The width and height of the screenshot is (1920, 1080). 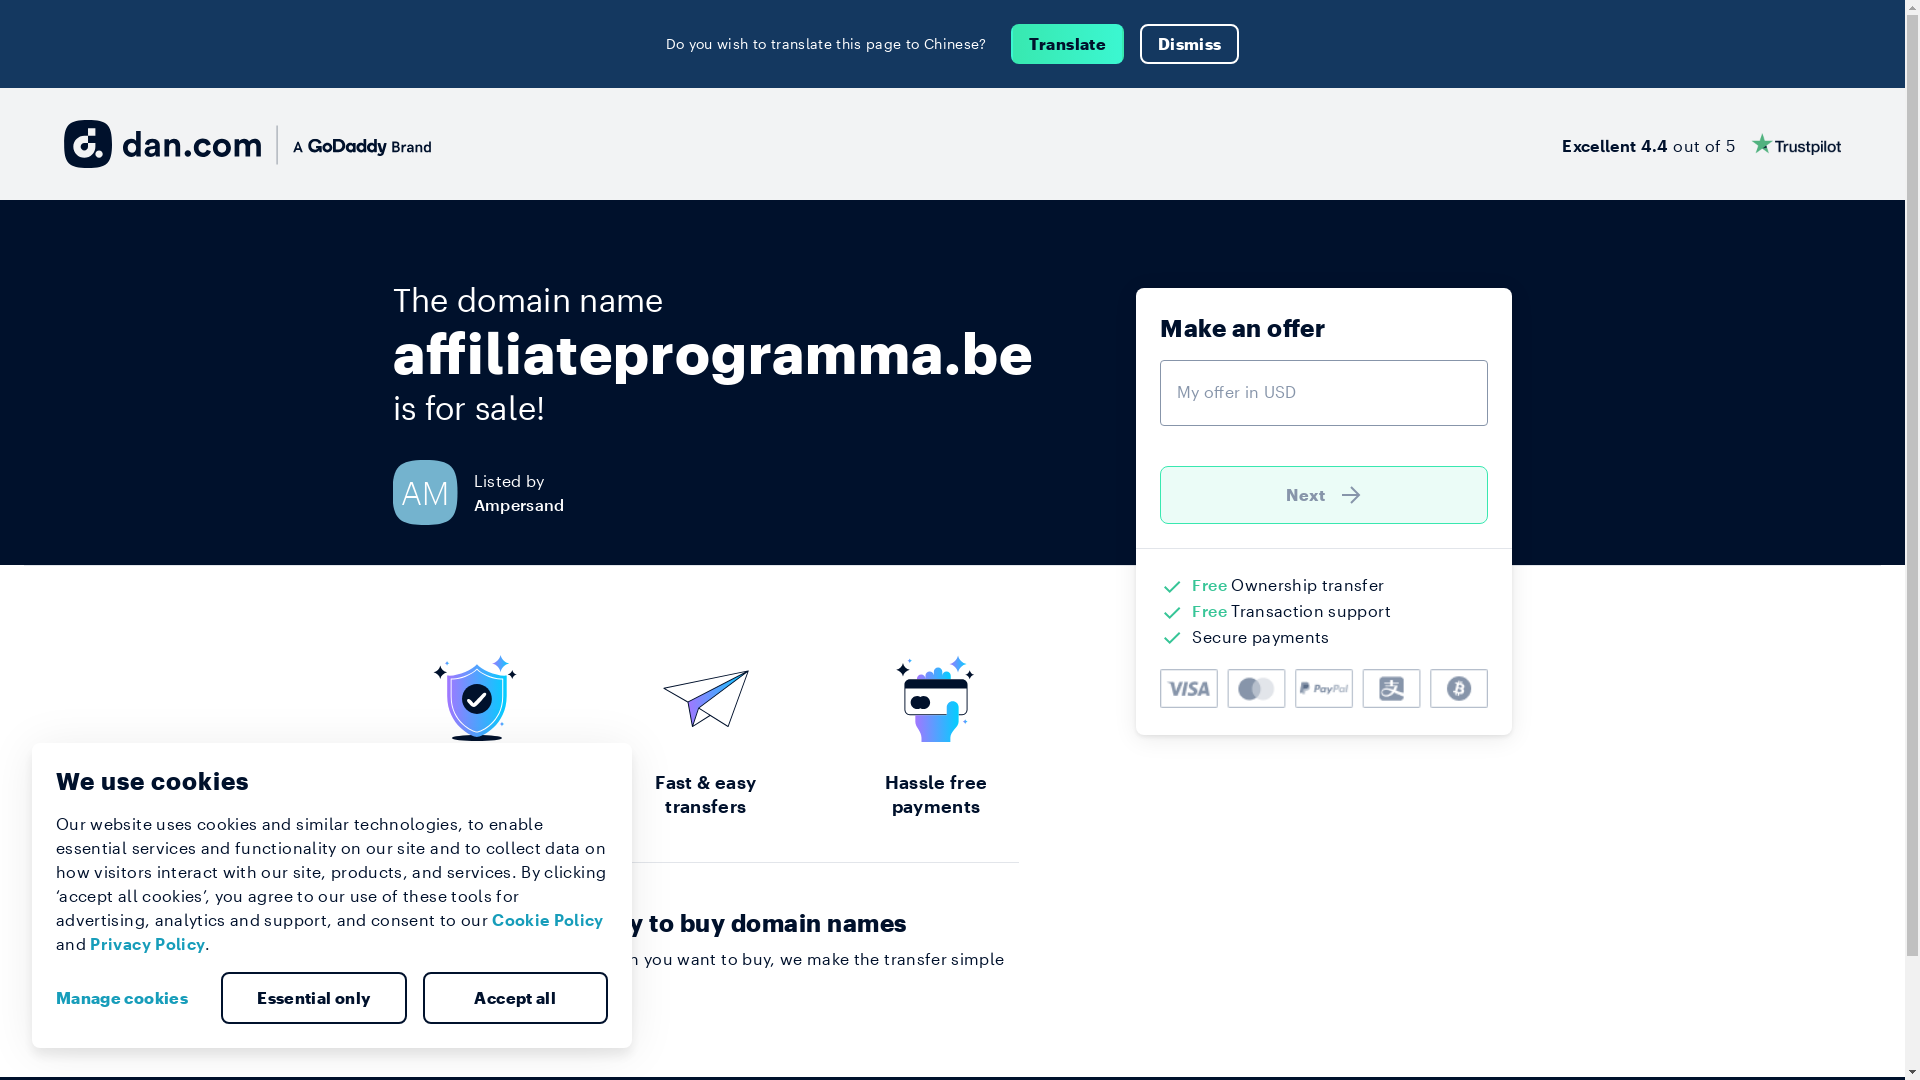 I want to click on Privacy Policy, so click(x=148, y=944).